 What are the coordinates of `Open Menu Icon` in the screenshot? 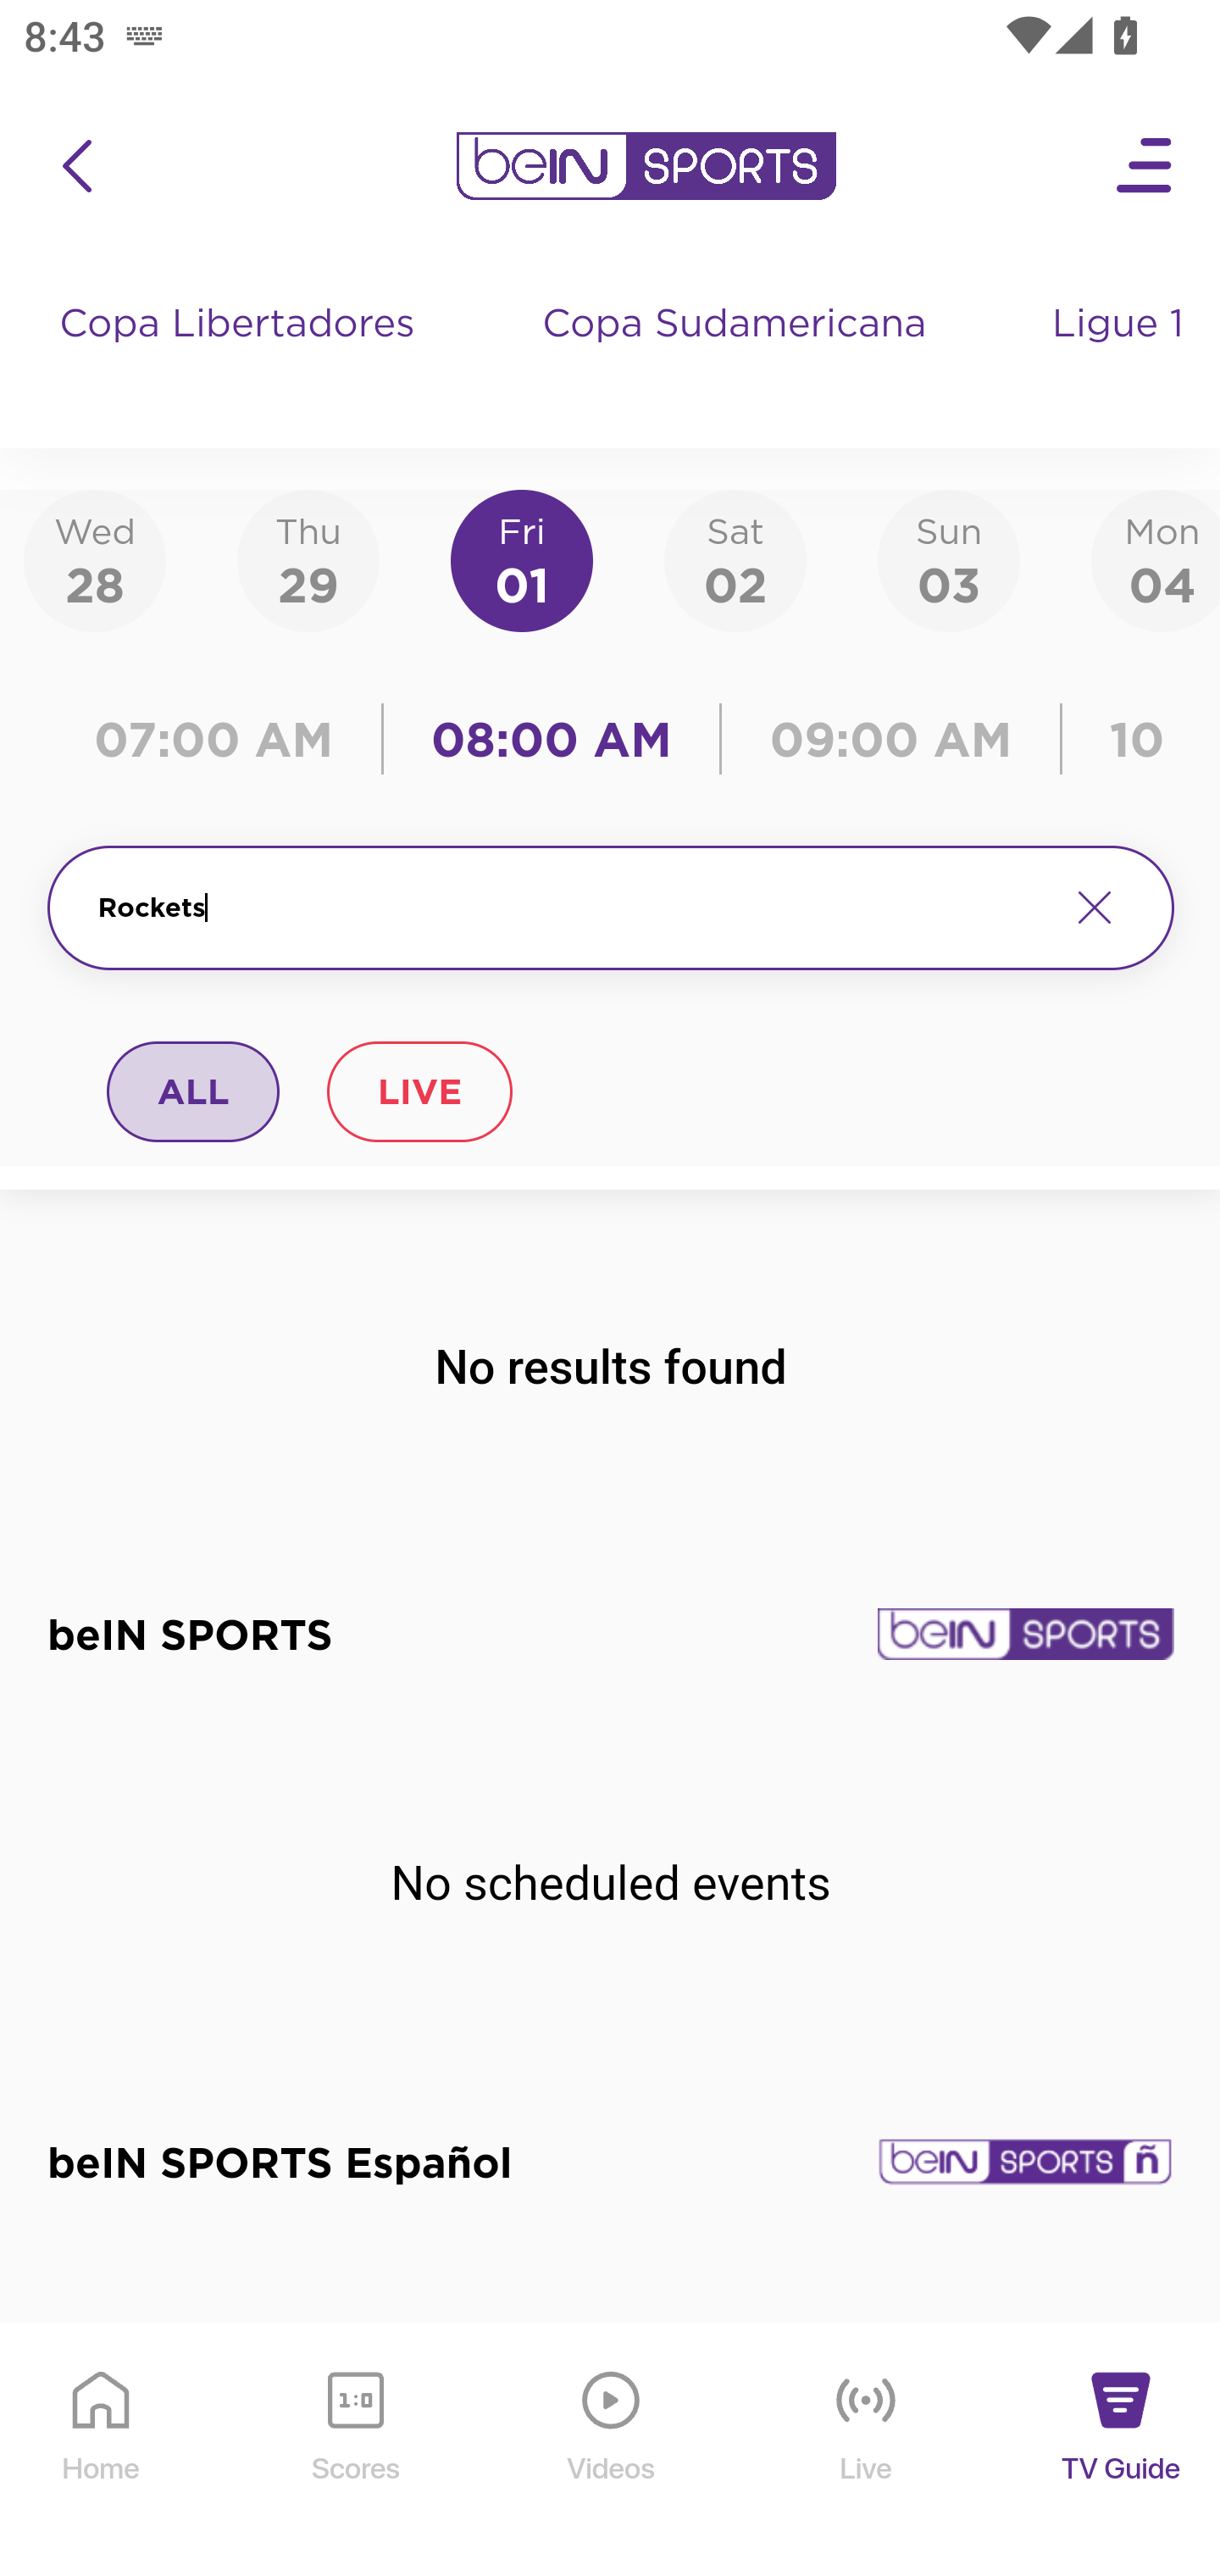 It's located at (1145, 166).